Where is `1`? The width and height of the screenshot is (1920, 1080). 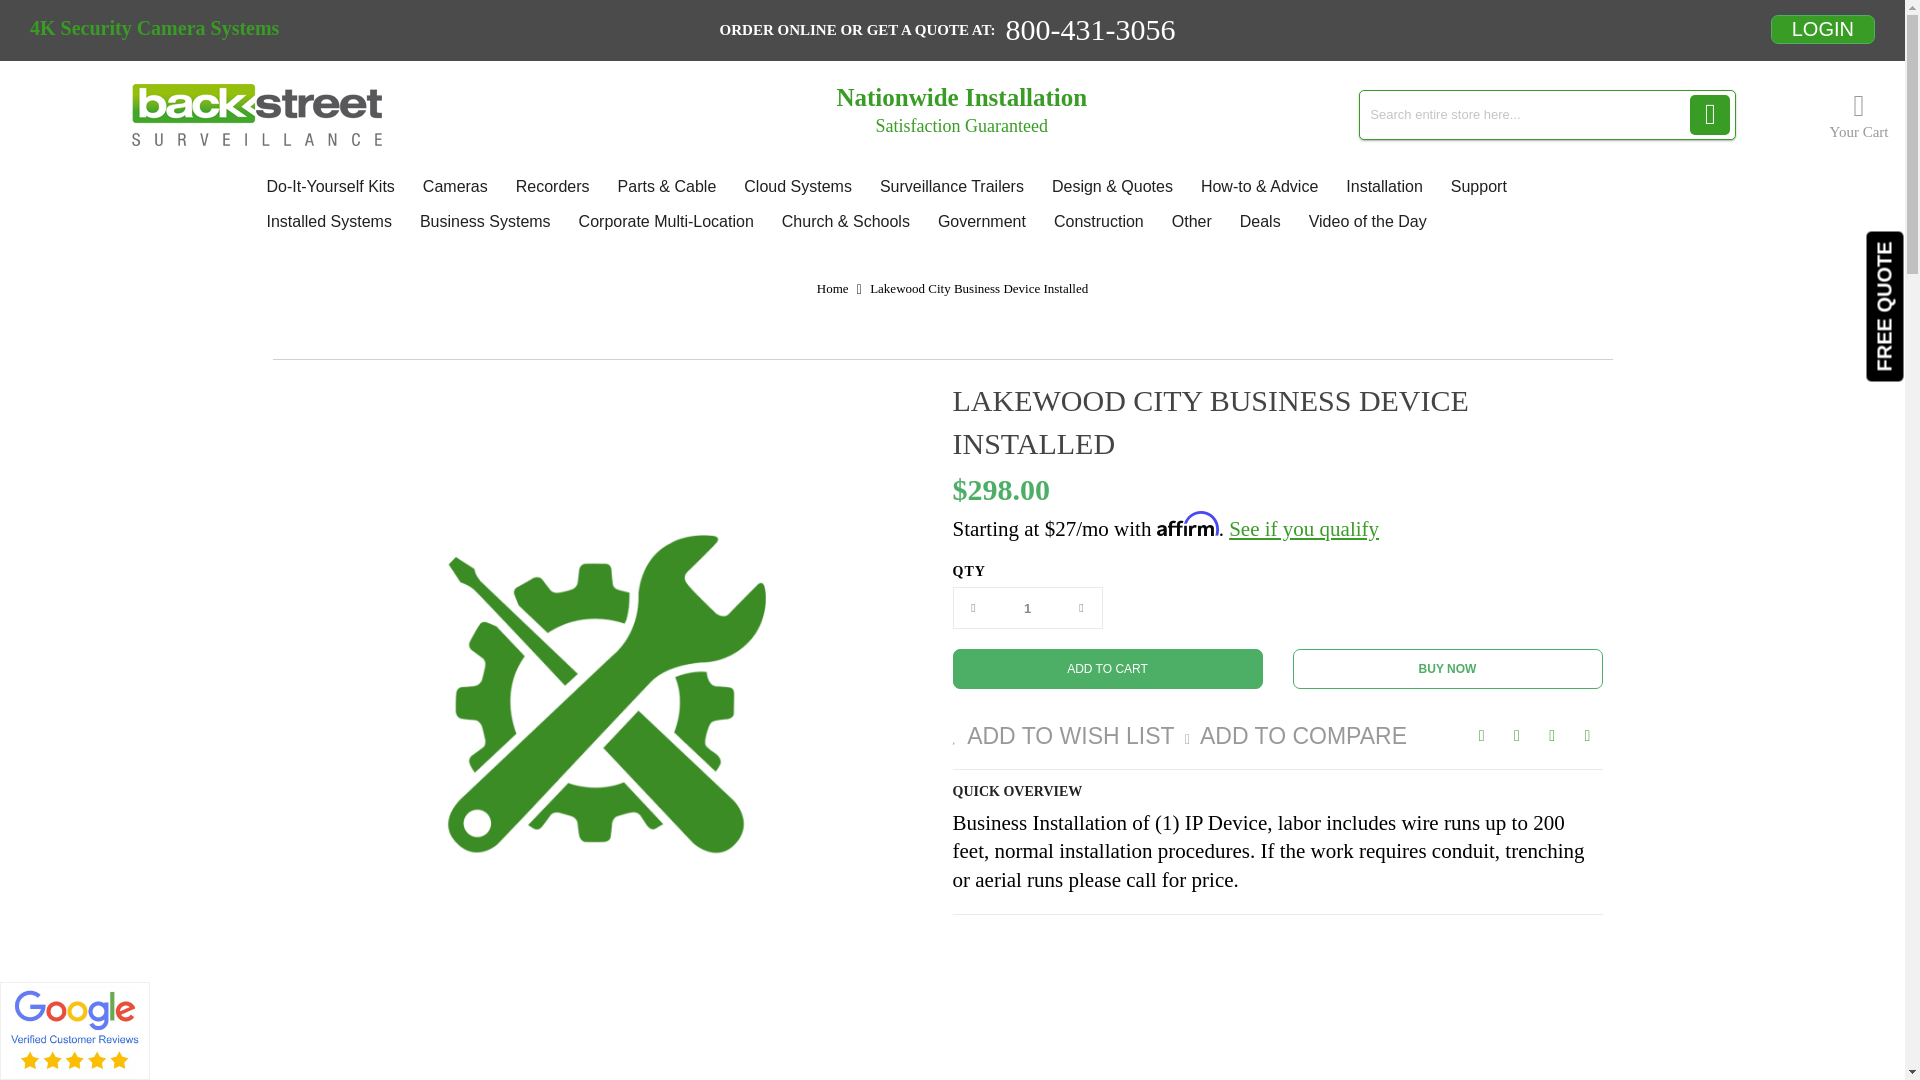 1 is located at coordinates (1028, 607).